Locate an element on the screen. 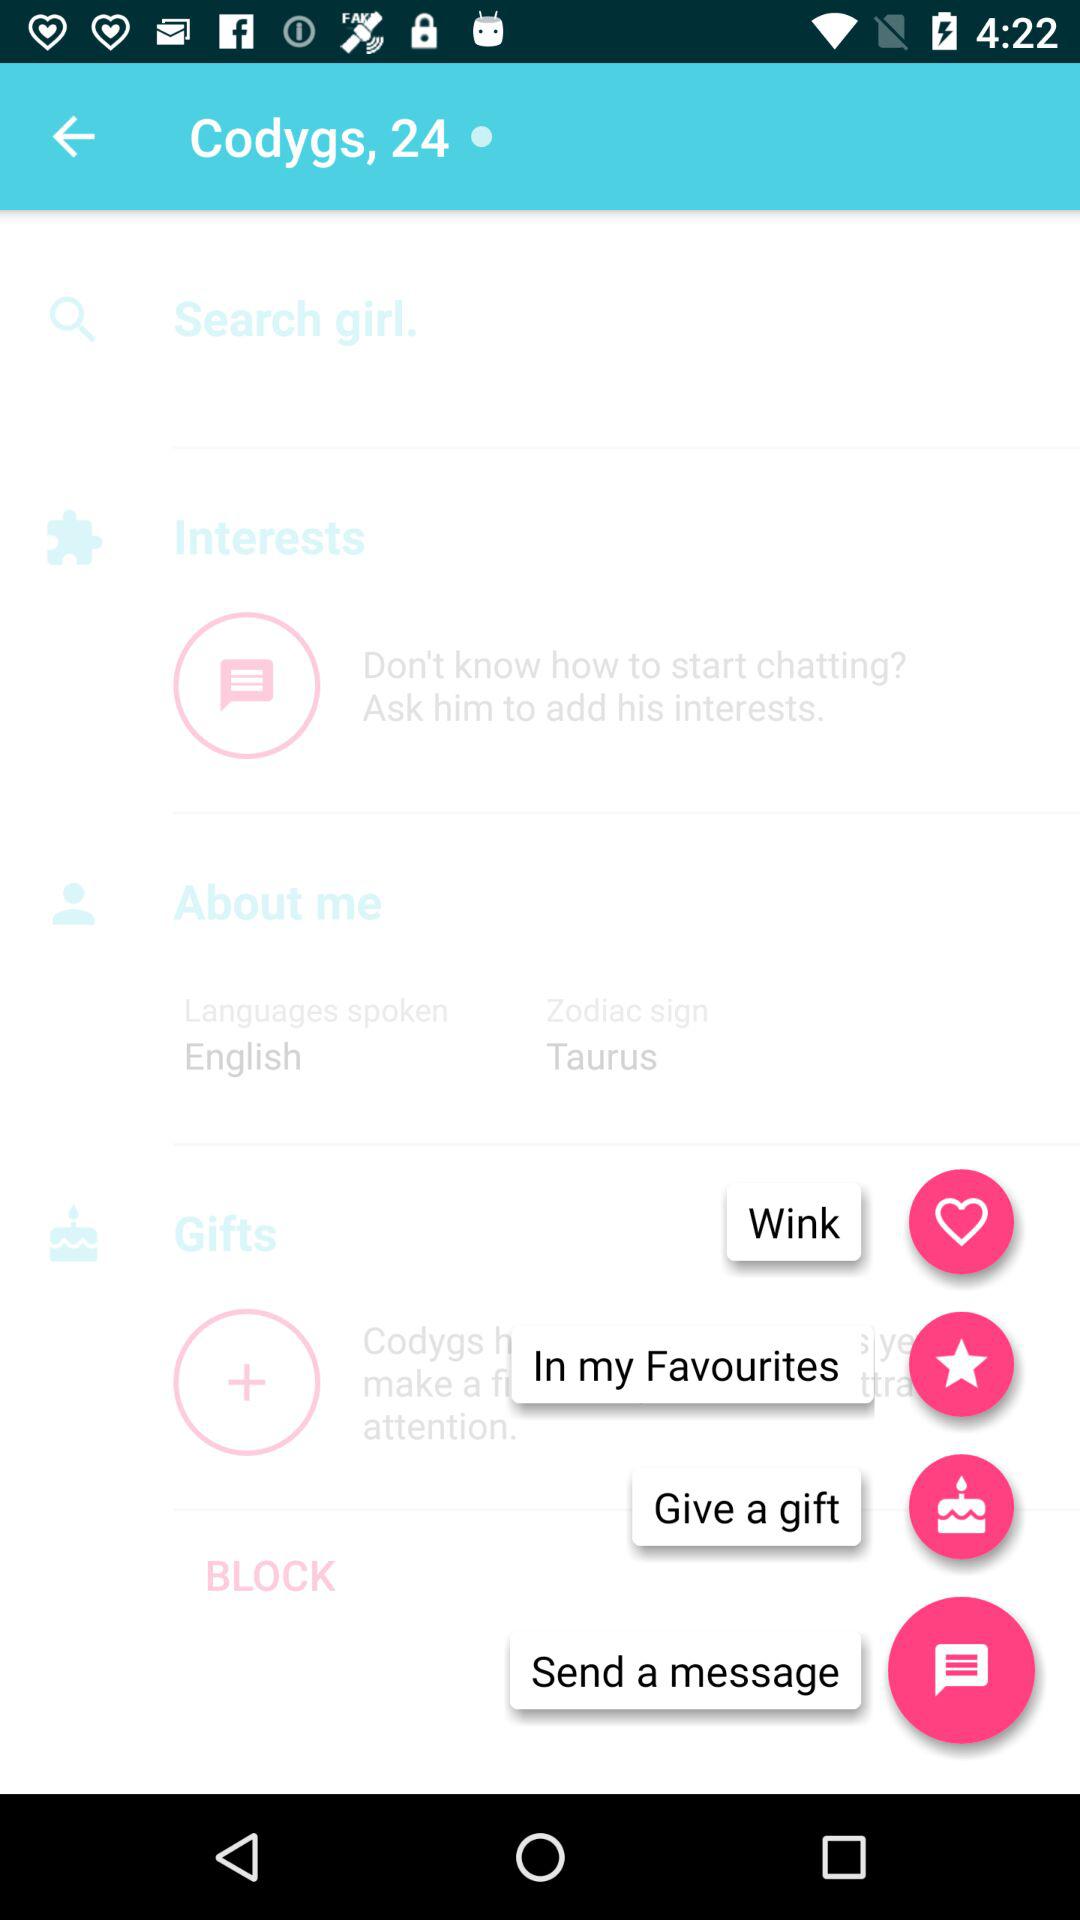 The width and height of the screenshot is (1080, 1920). press icon to the right of the in my favourites is located at coordinates (961, 1506).